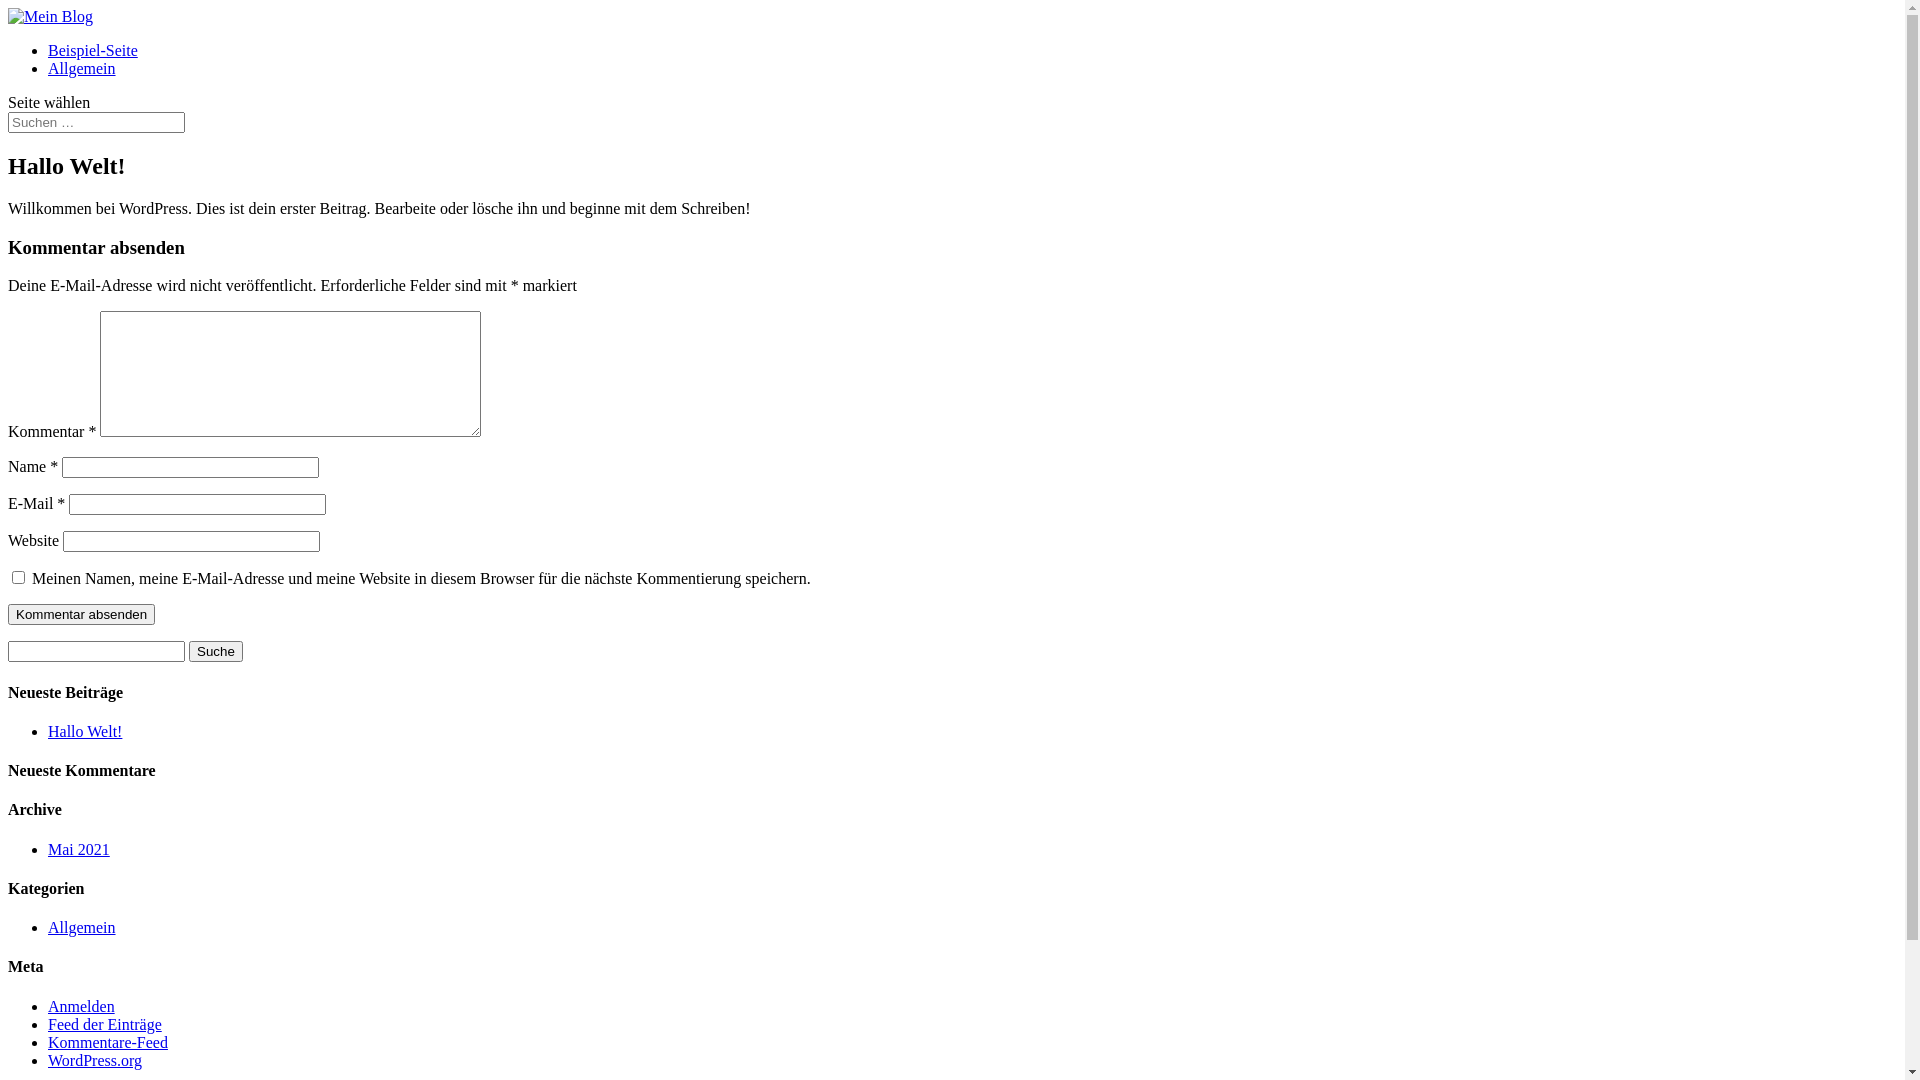  I want to click on Suche, so click(216, 652).